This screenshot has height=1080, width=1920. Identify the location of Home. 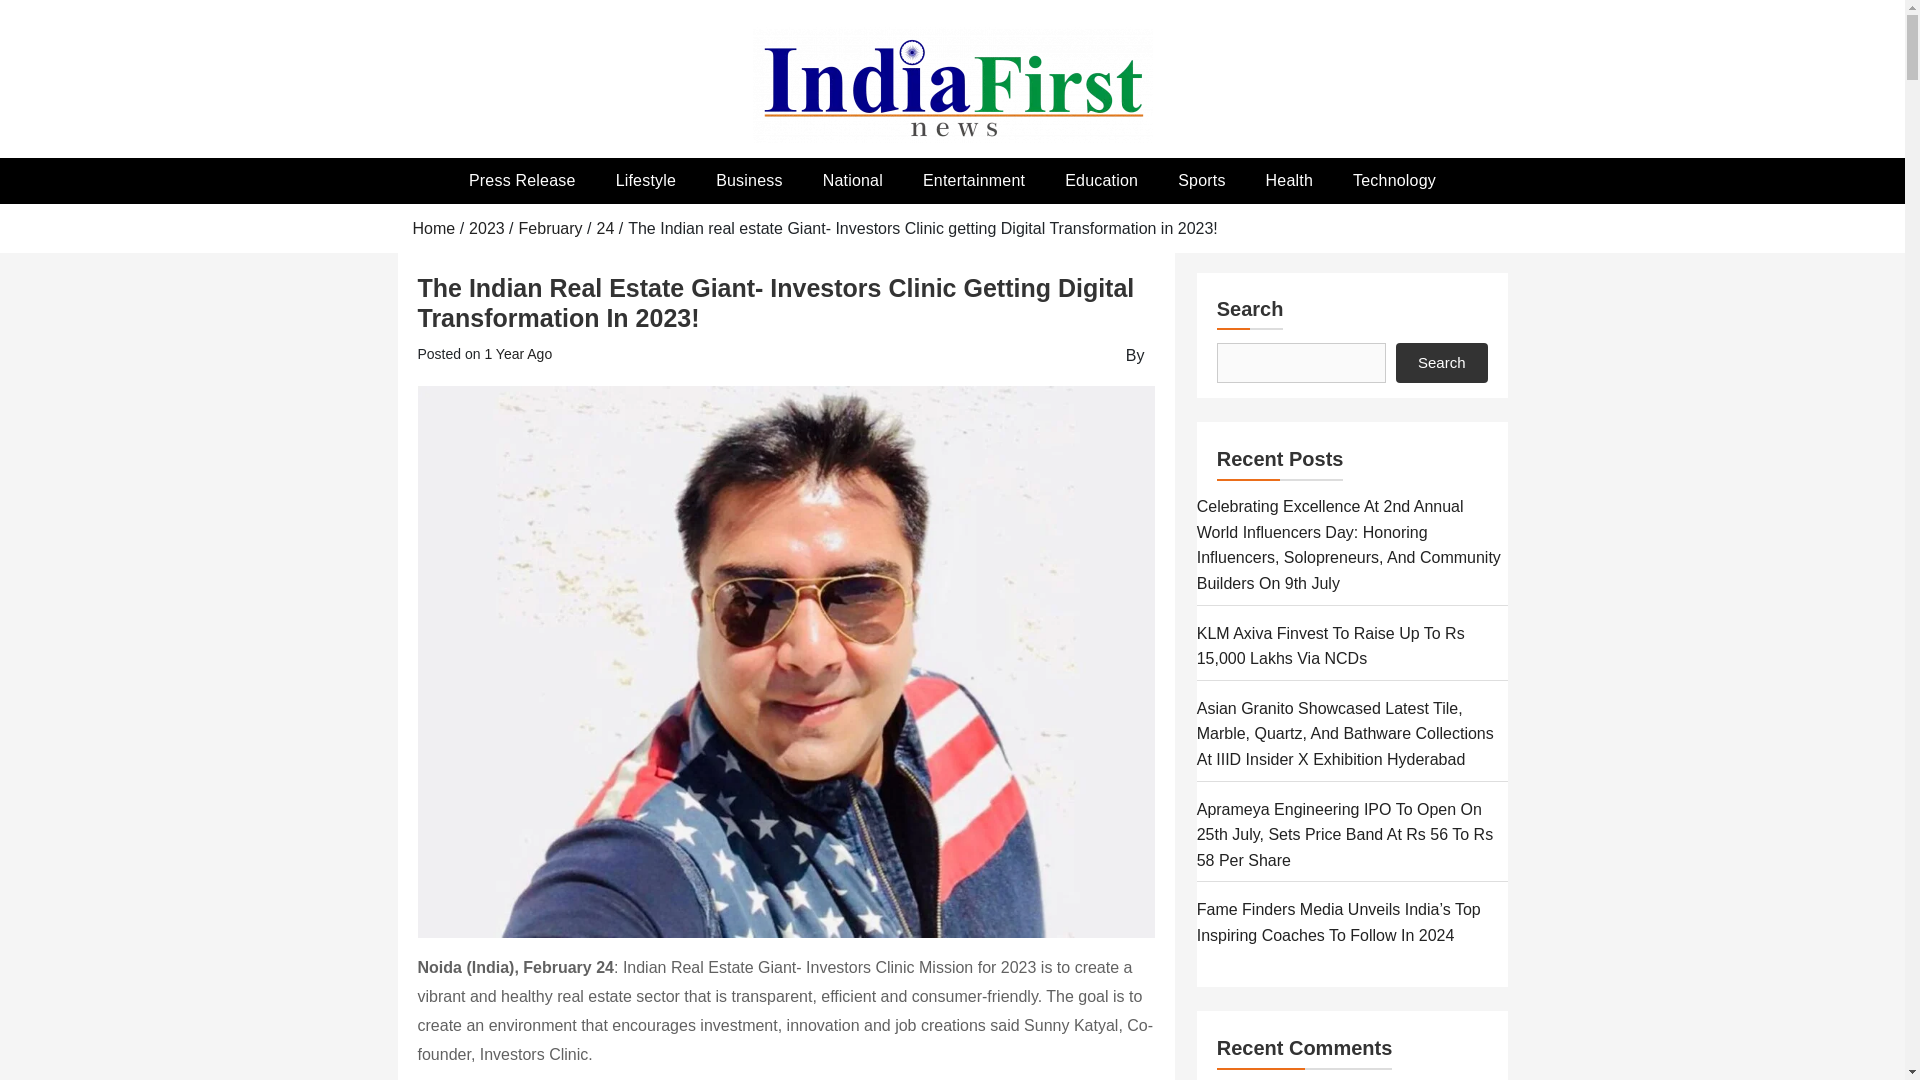
(434, 228).